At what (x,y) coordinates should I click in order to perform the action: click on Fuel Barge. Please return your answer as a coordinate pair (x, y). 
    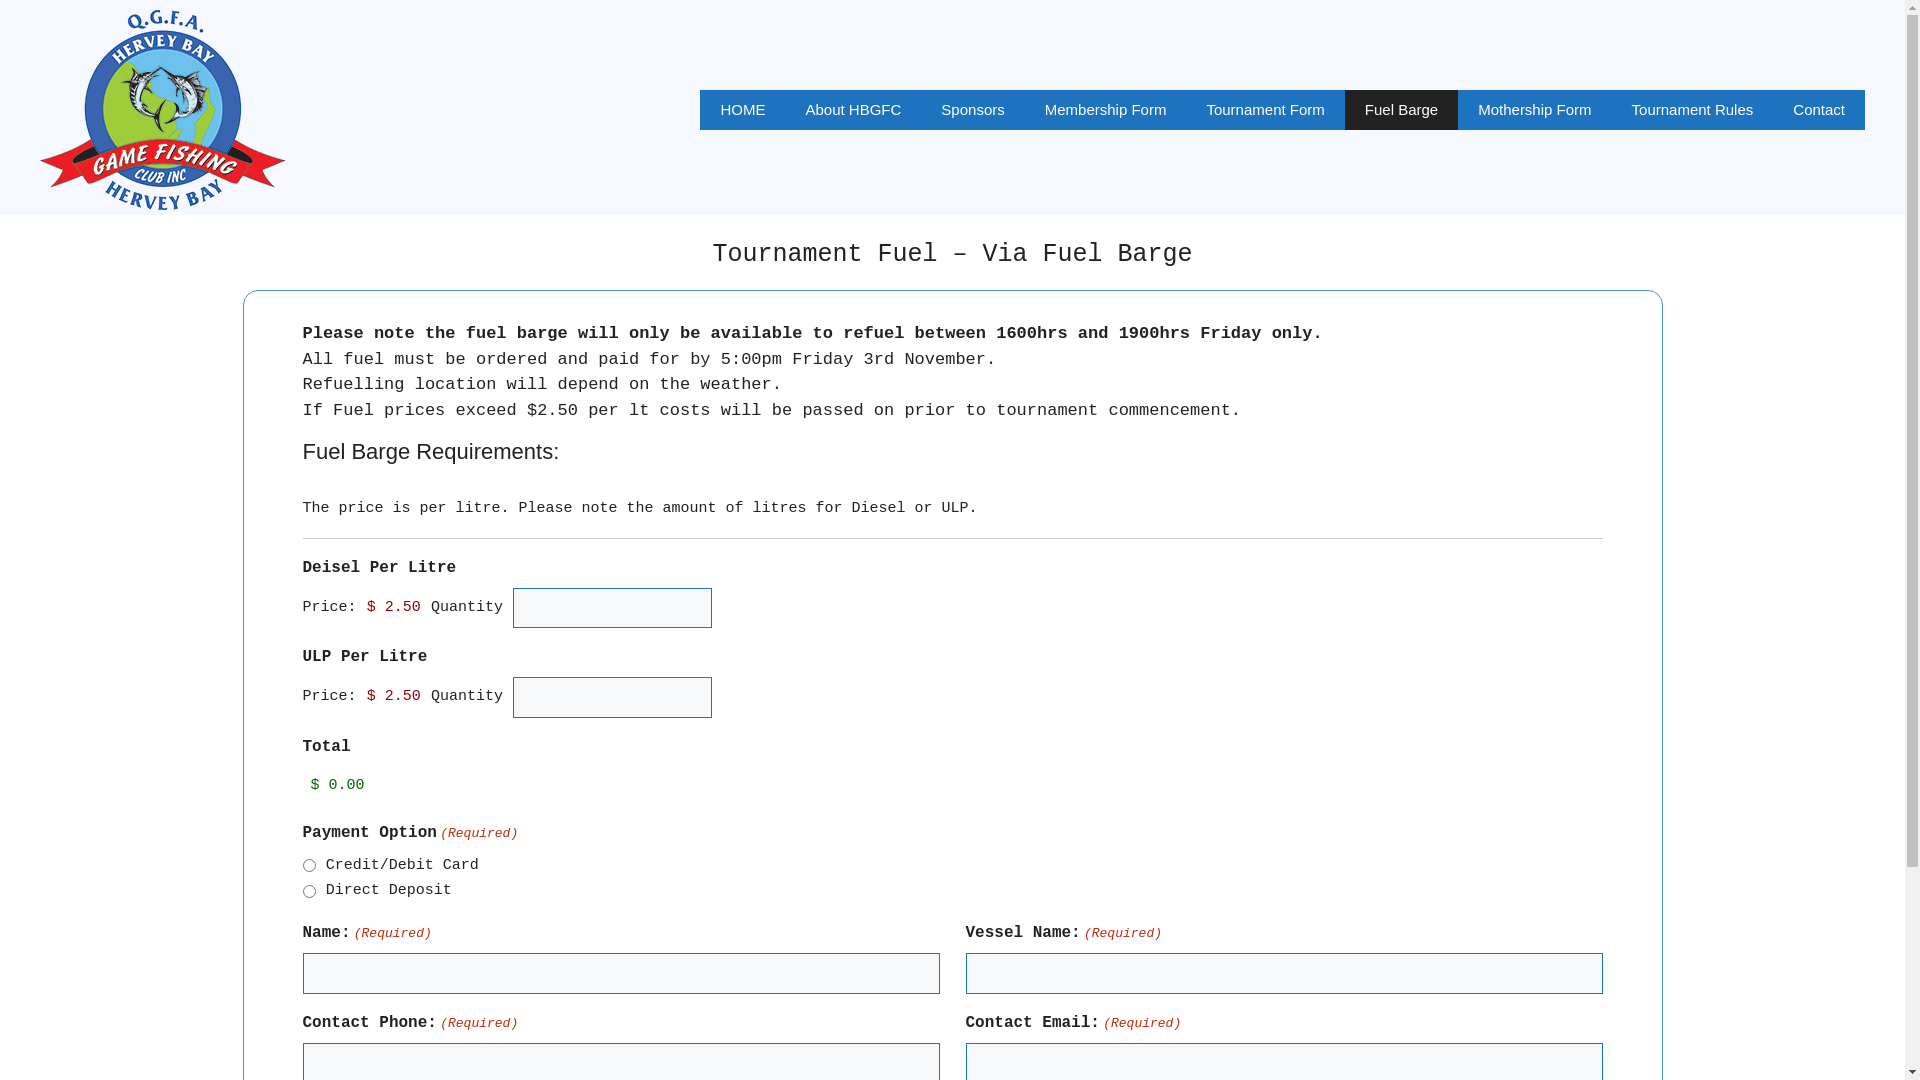
    Looking at the image, I should click on (1402, 110).